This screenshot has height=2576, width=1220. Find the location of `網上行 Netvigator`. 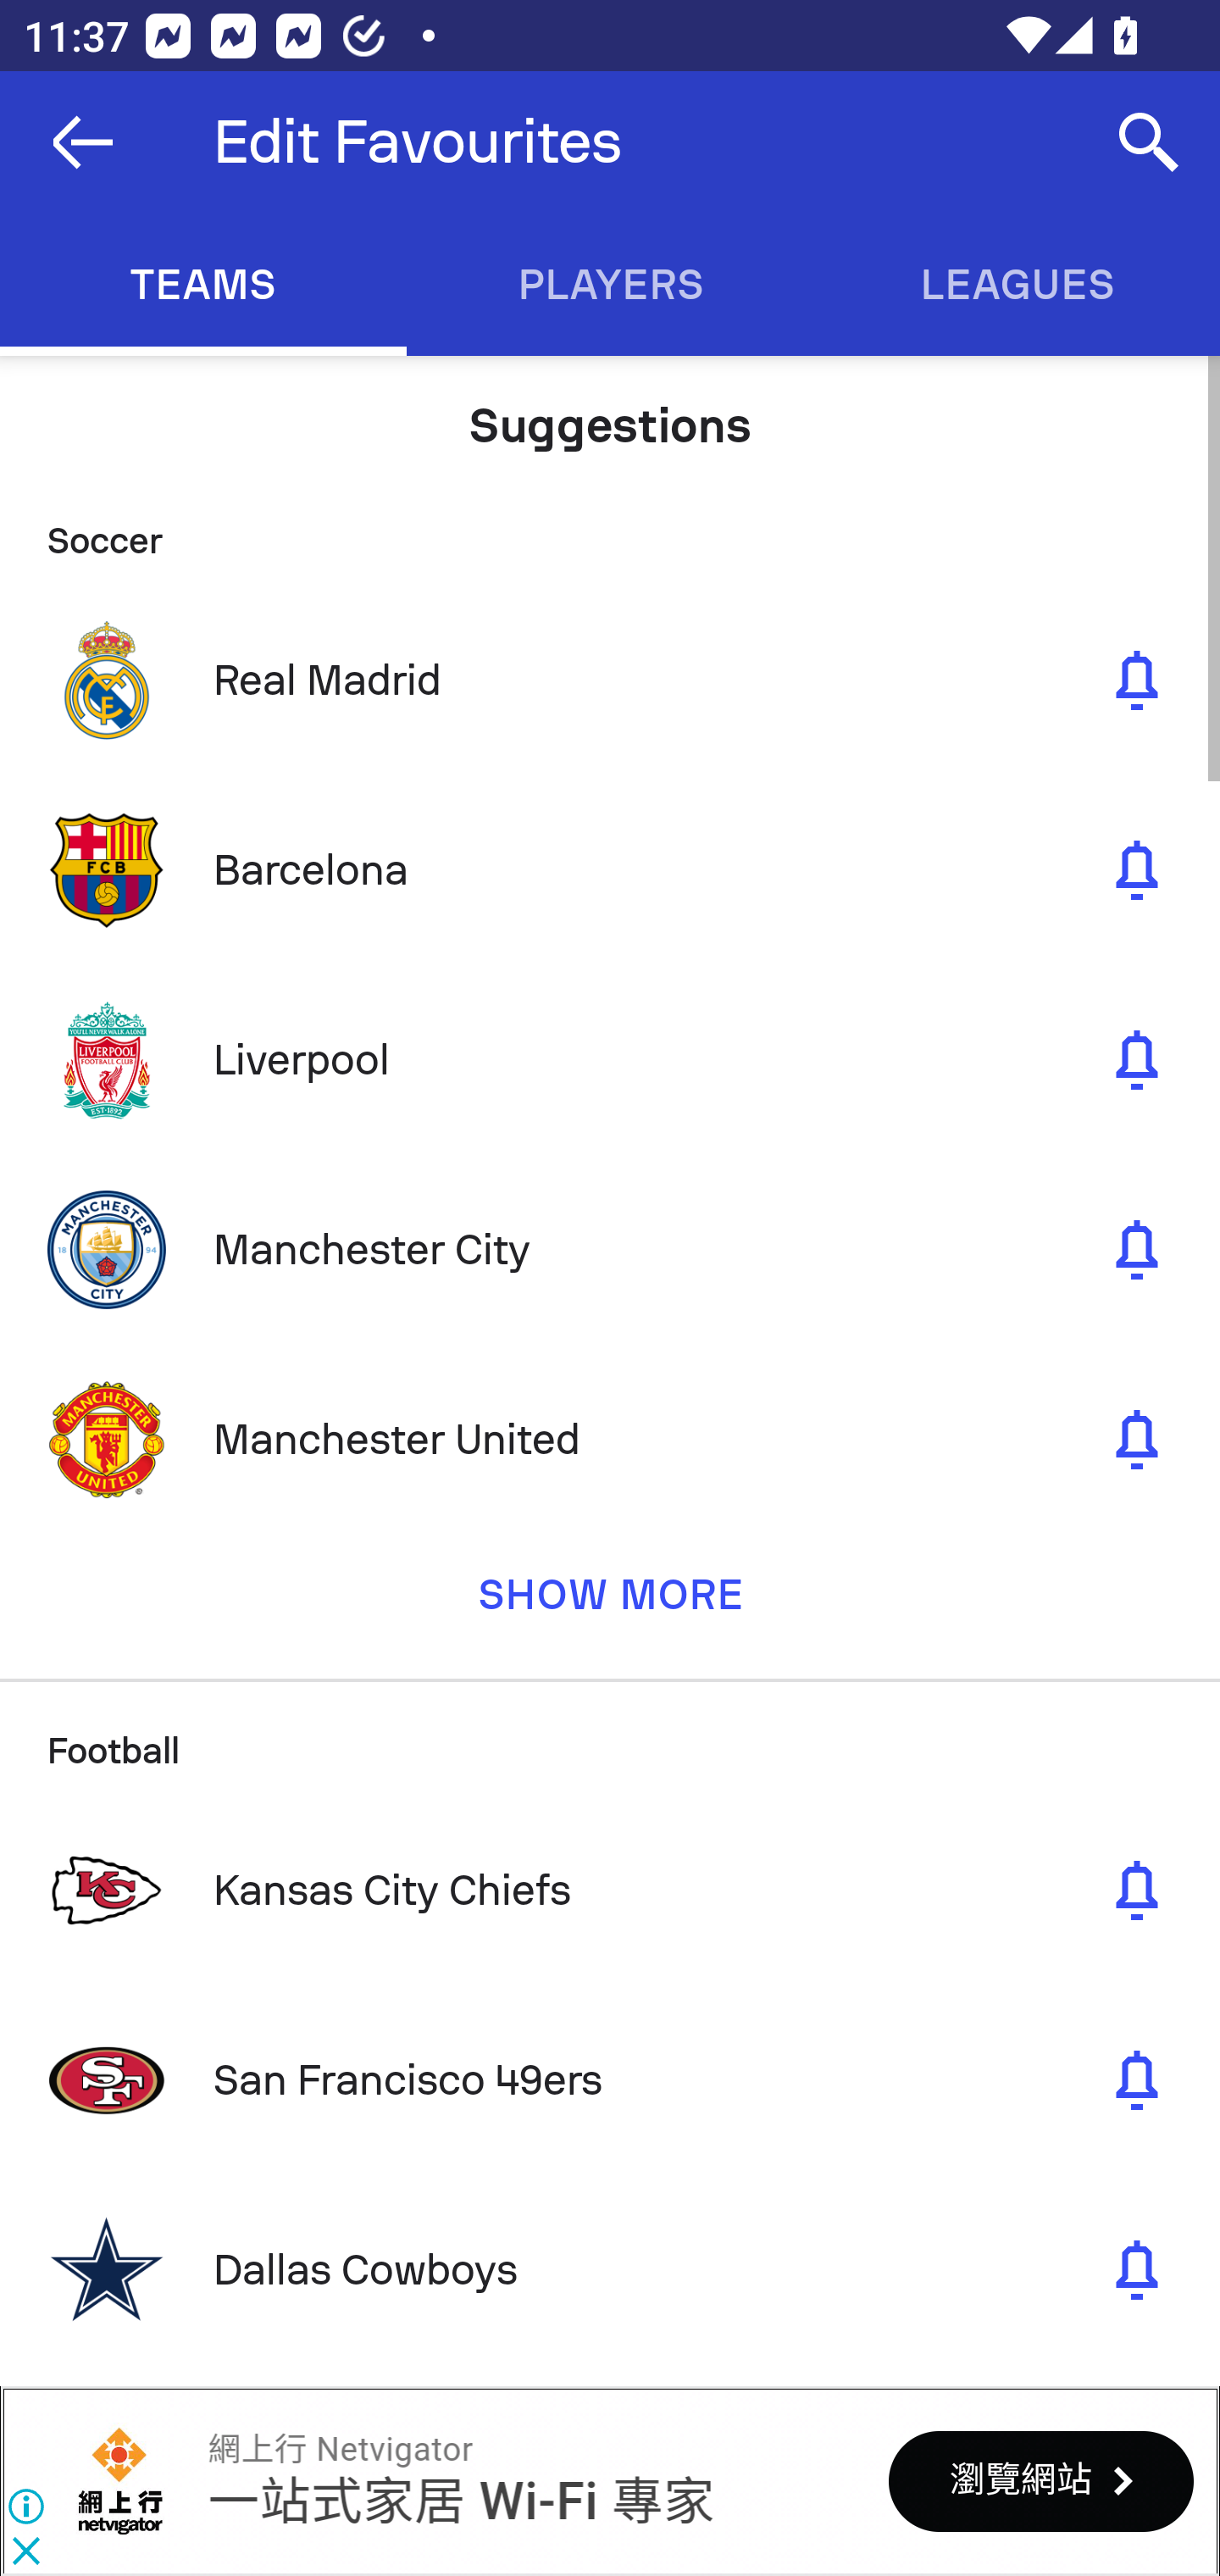

網上行 Netvigator is located at coordinates (120, 2481).